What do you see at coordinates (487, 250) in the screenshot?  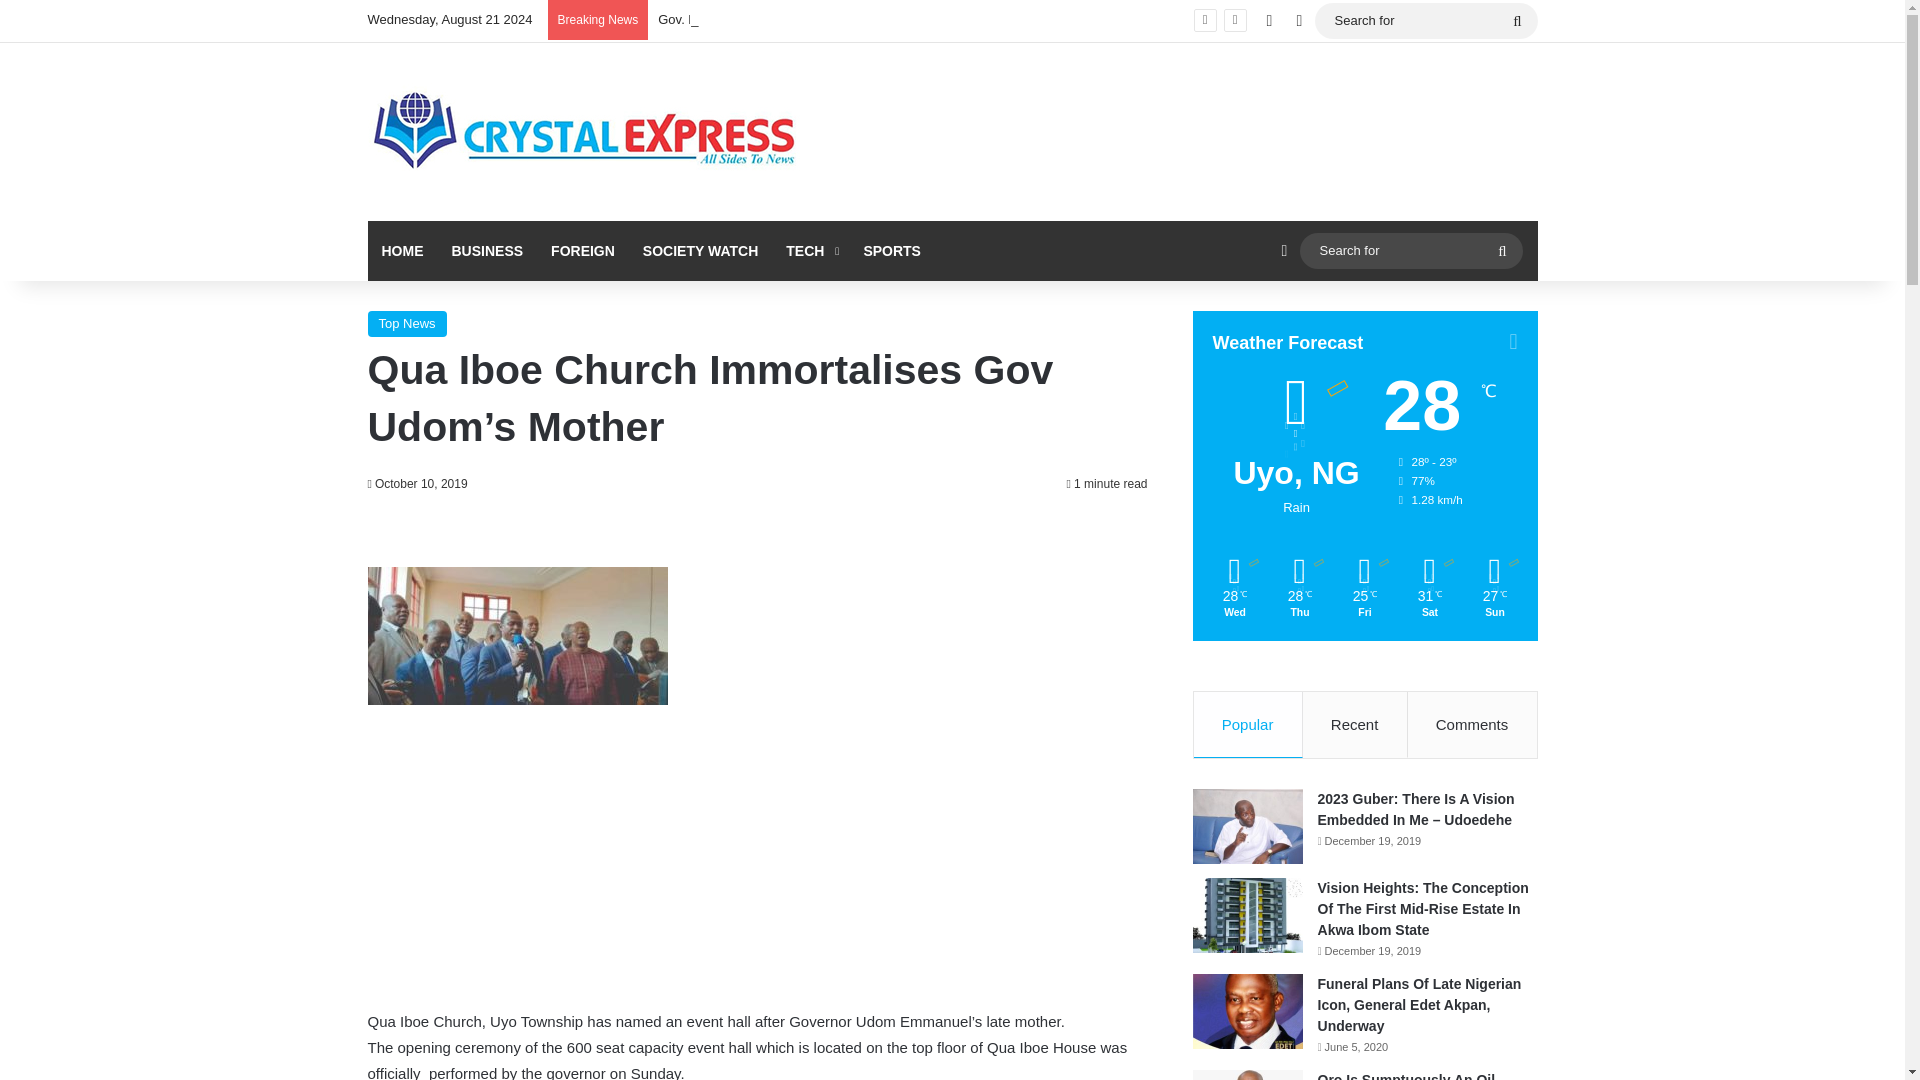 I see `BUSINESS` at bounding box center [487, 250].